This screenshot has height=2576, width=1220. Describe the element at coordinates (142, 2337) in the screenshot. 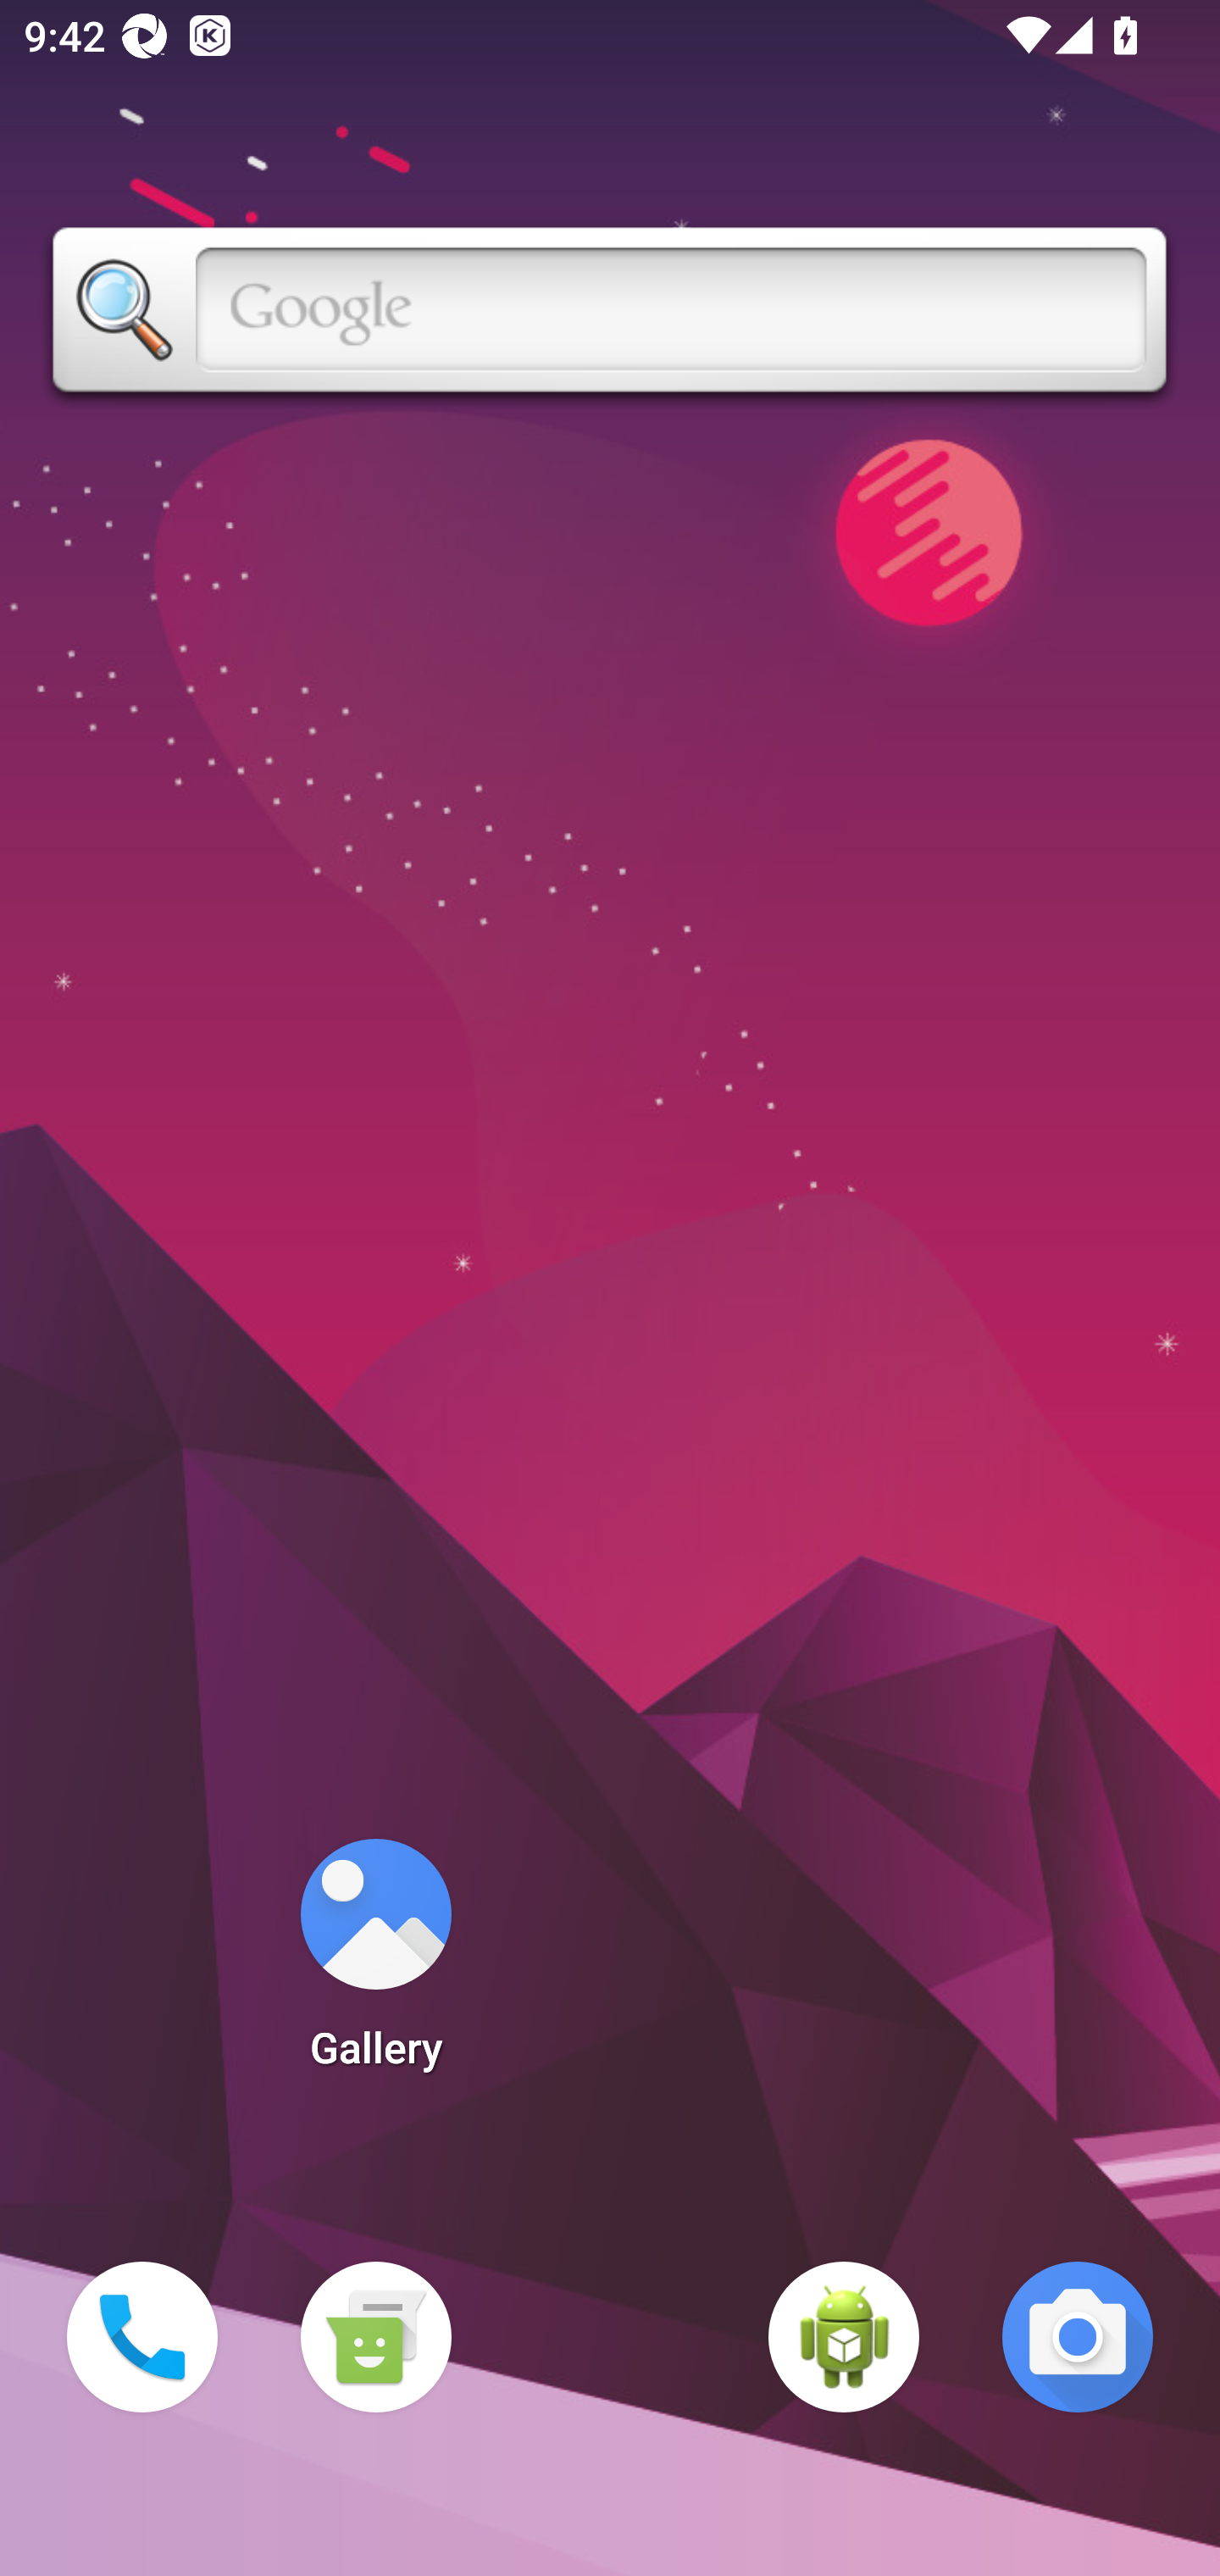

I see `Phone` at that location.